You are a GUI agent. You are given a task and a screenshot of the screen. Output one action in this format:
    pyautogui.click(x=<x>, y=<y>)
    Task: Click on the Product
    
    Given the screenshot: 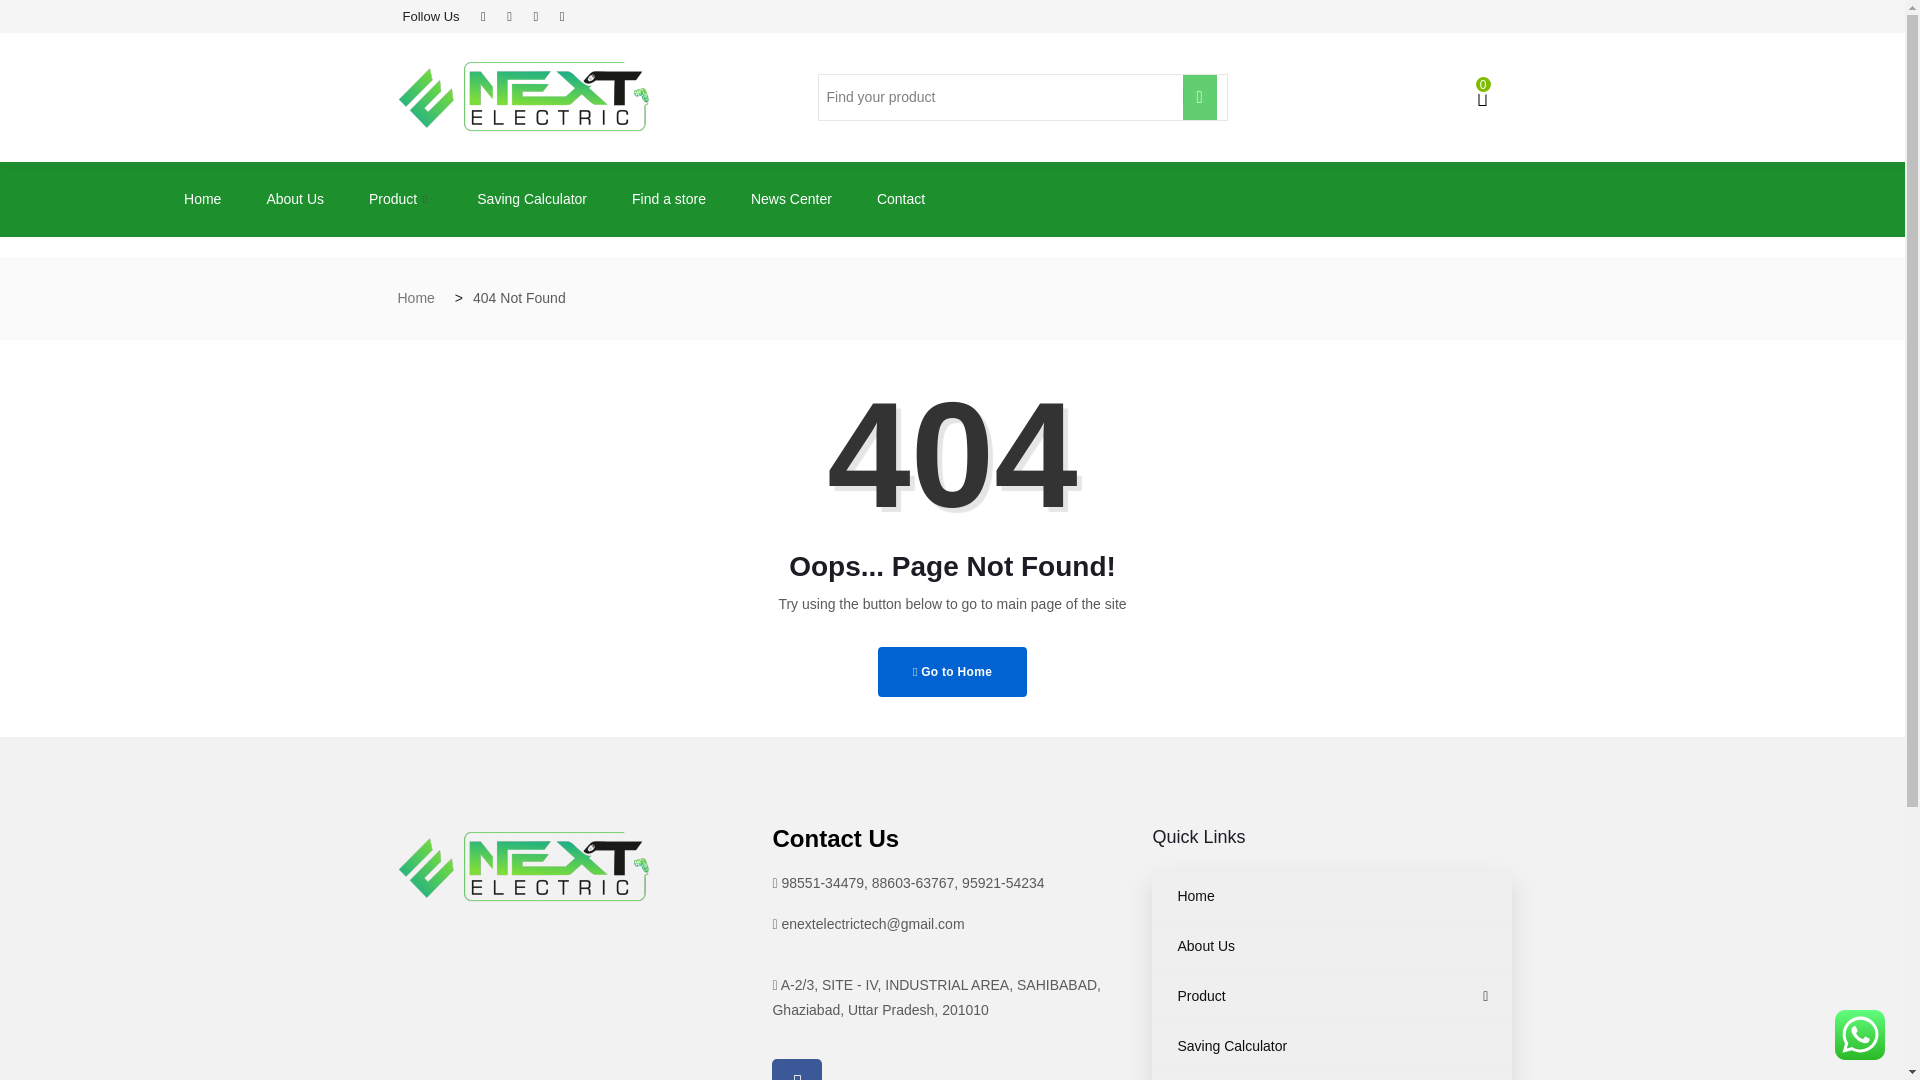 What is the action you would take?
    pyautogui.click(x=1332, y=996)
    